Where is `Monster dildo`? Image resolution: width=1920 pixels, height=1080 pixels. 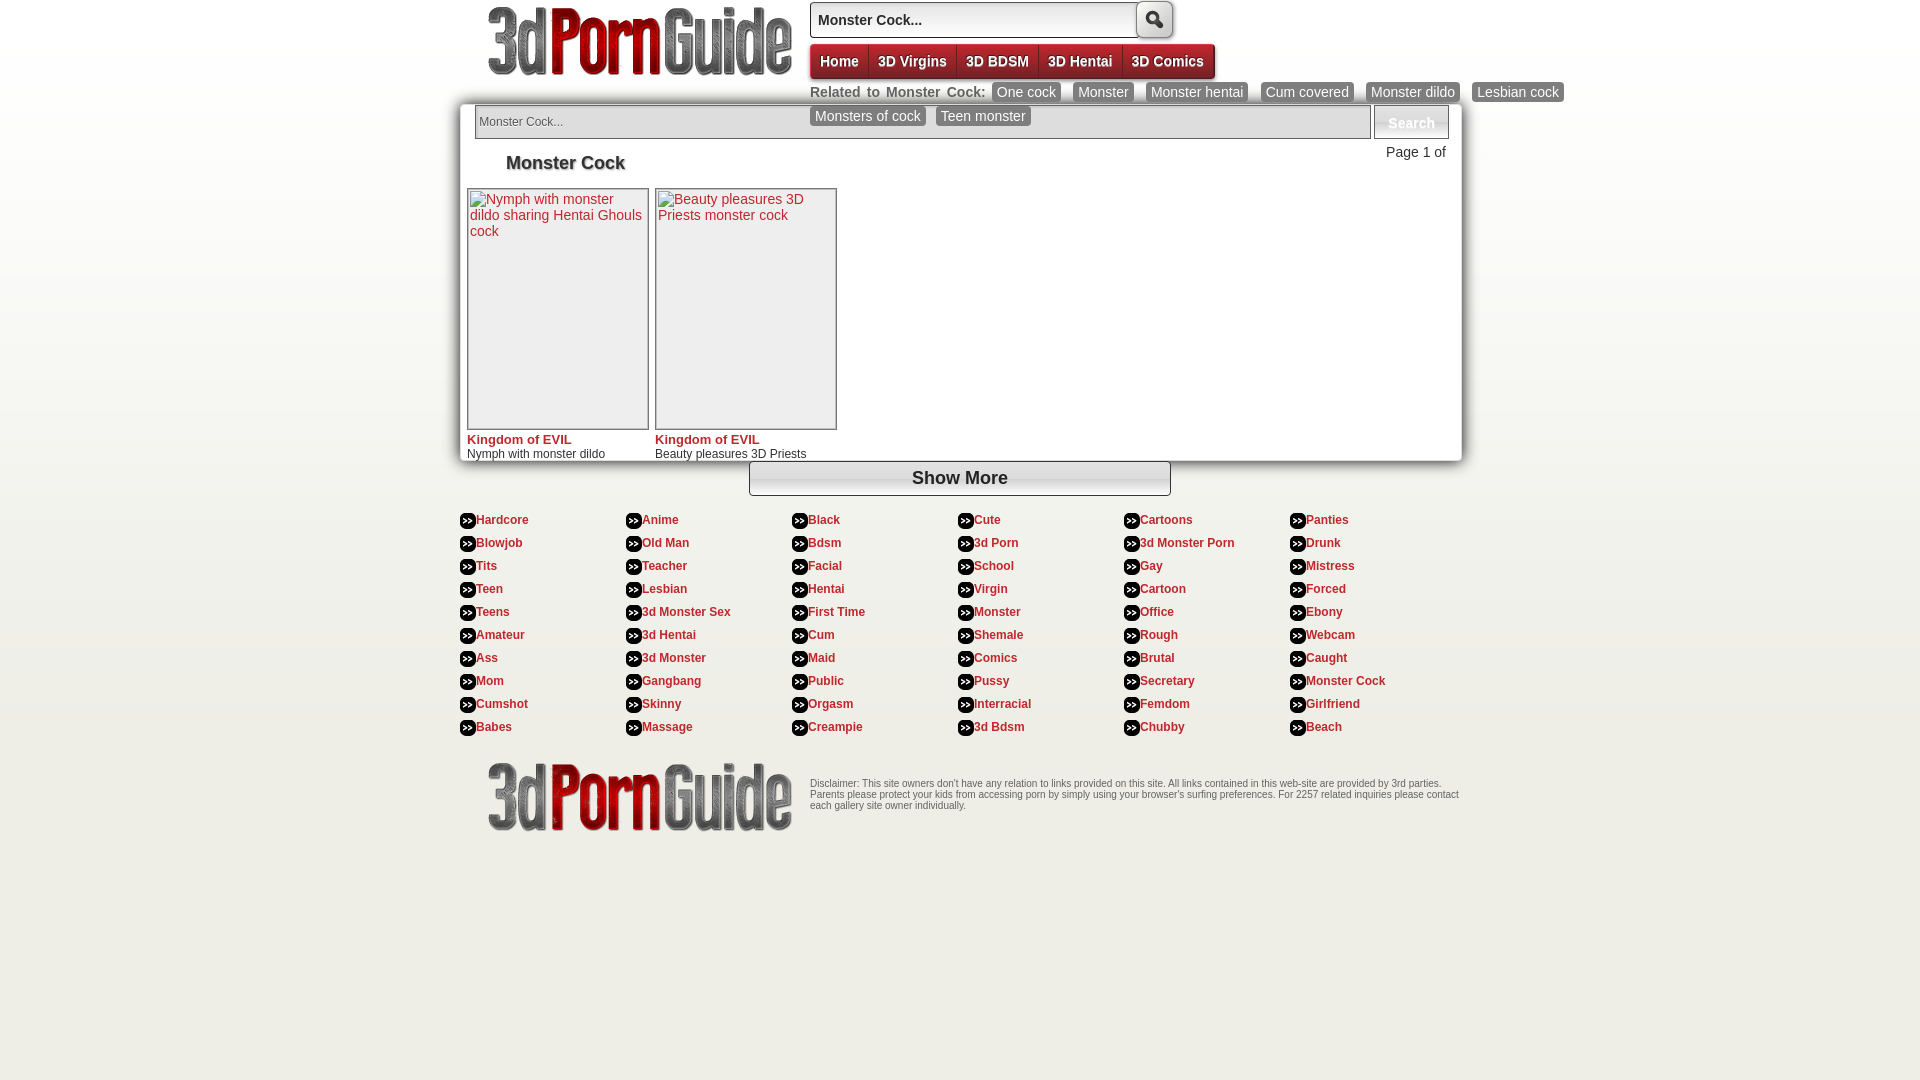
Monster dildo is located at coordinates (1413, 92).